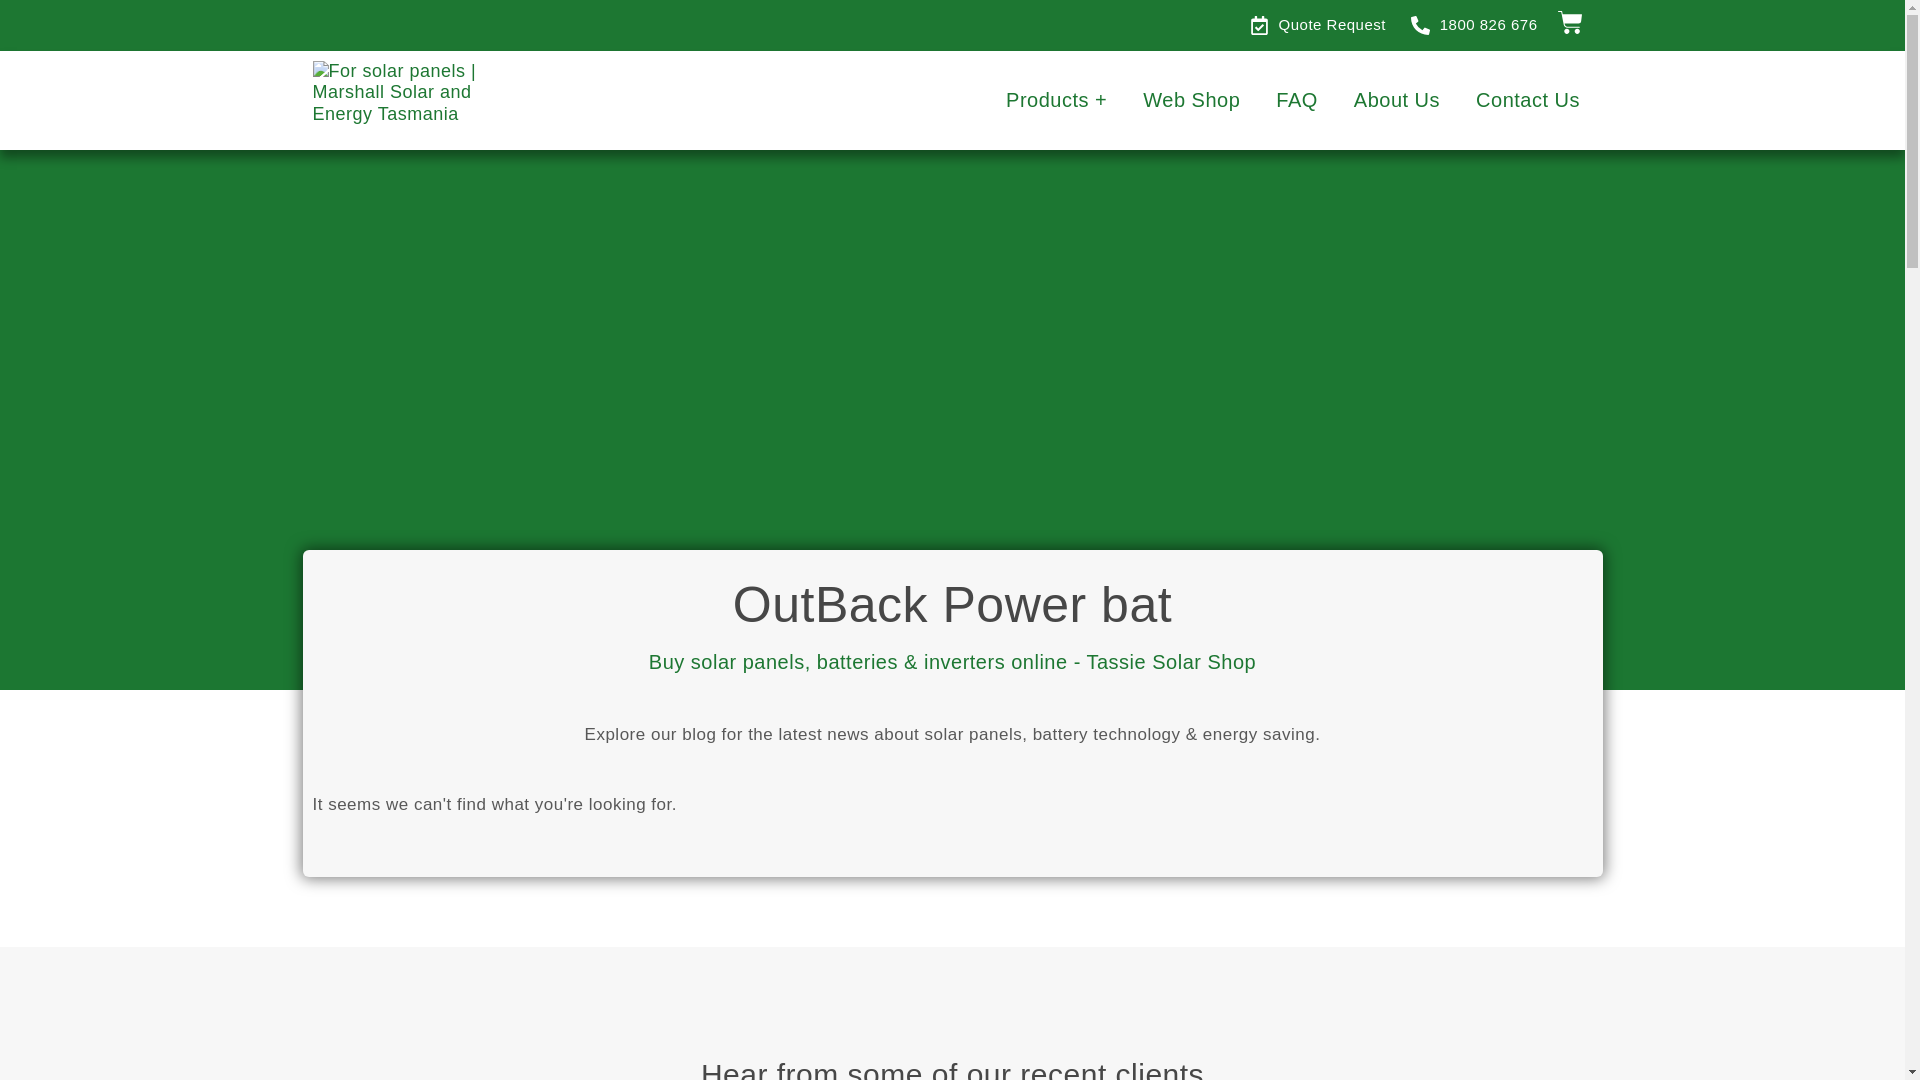 The width and height of the screenshot is (1920, 1080). What do you see at coordinates (1318, 25) in the screenshot?
I see `Quote Request` at bounding box center [1318, 25].